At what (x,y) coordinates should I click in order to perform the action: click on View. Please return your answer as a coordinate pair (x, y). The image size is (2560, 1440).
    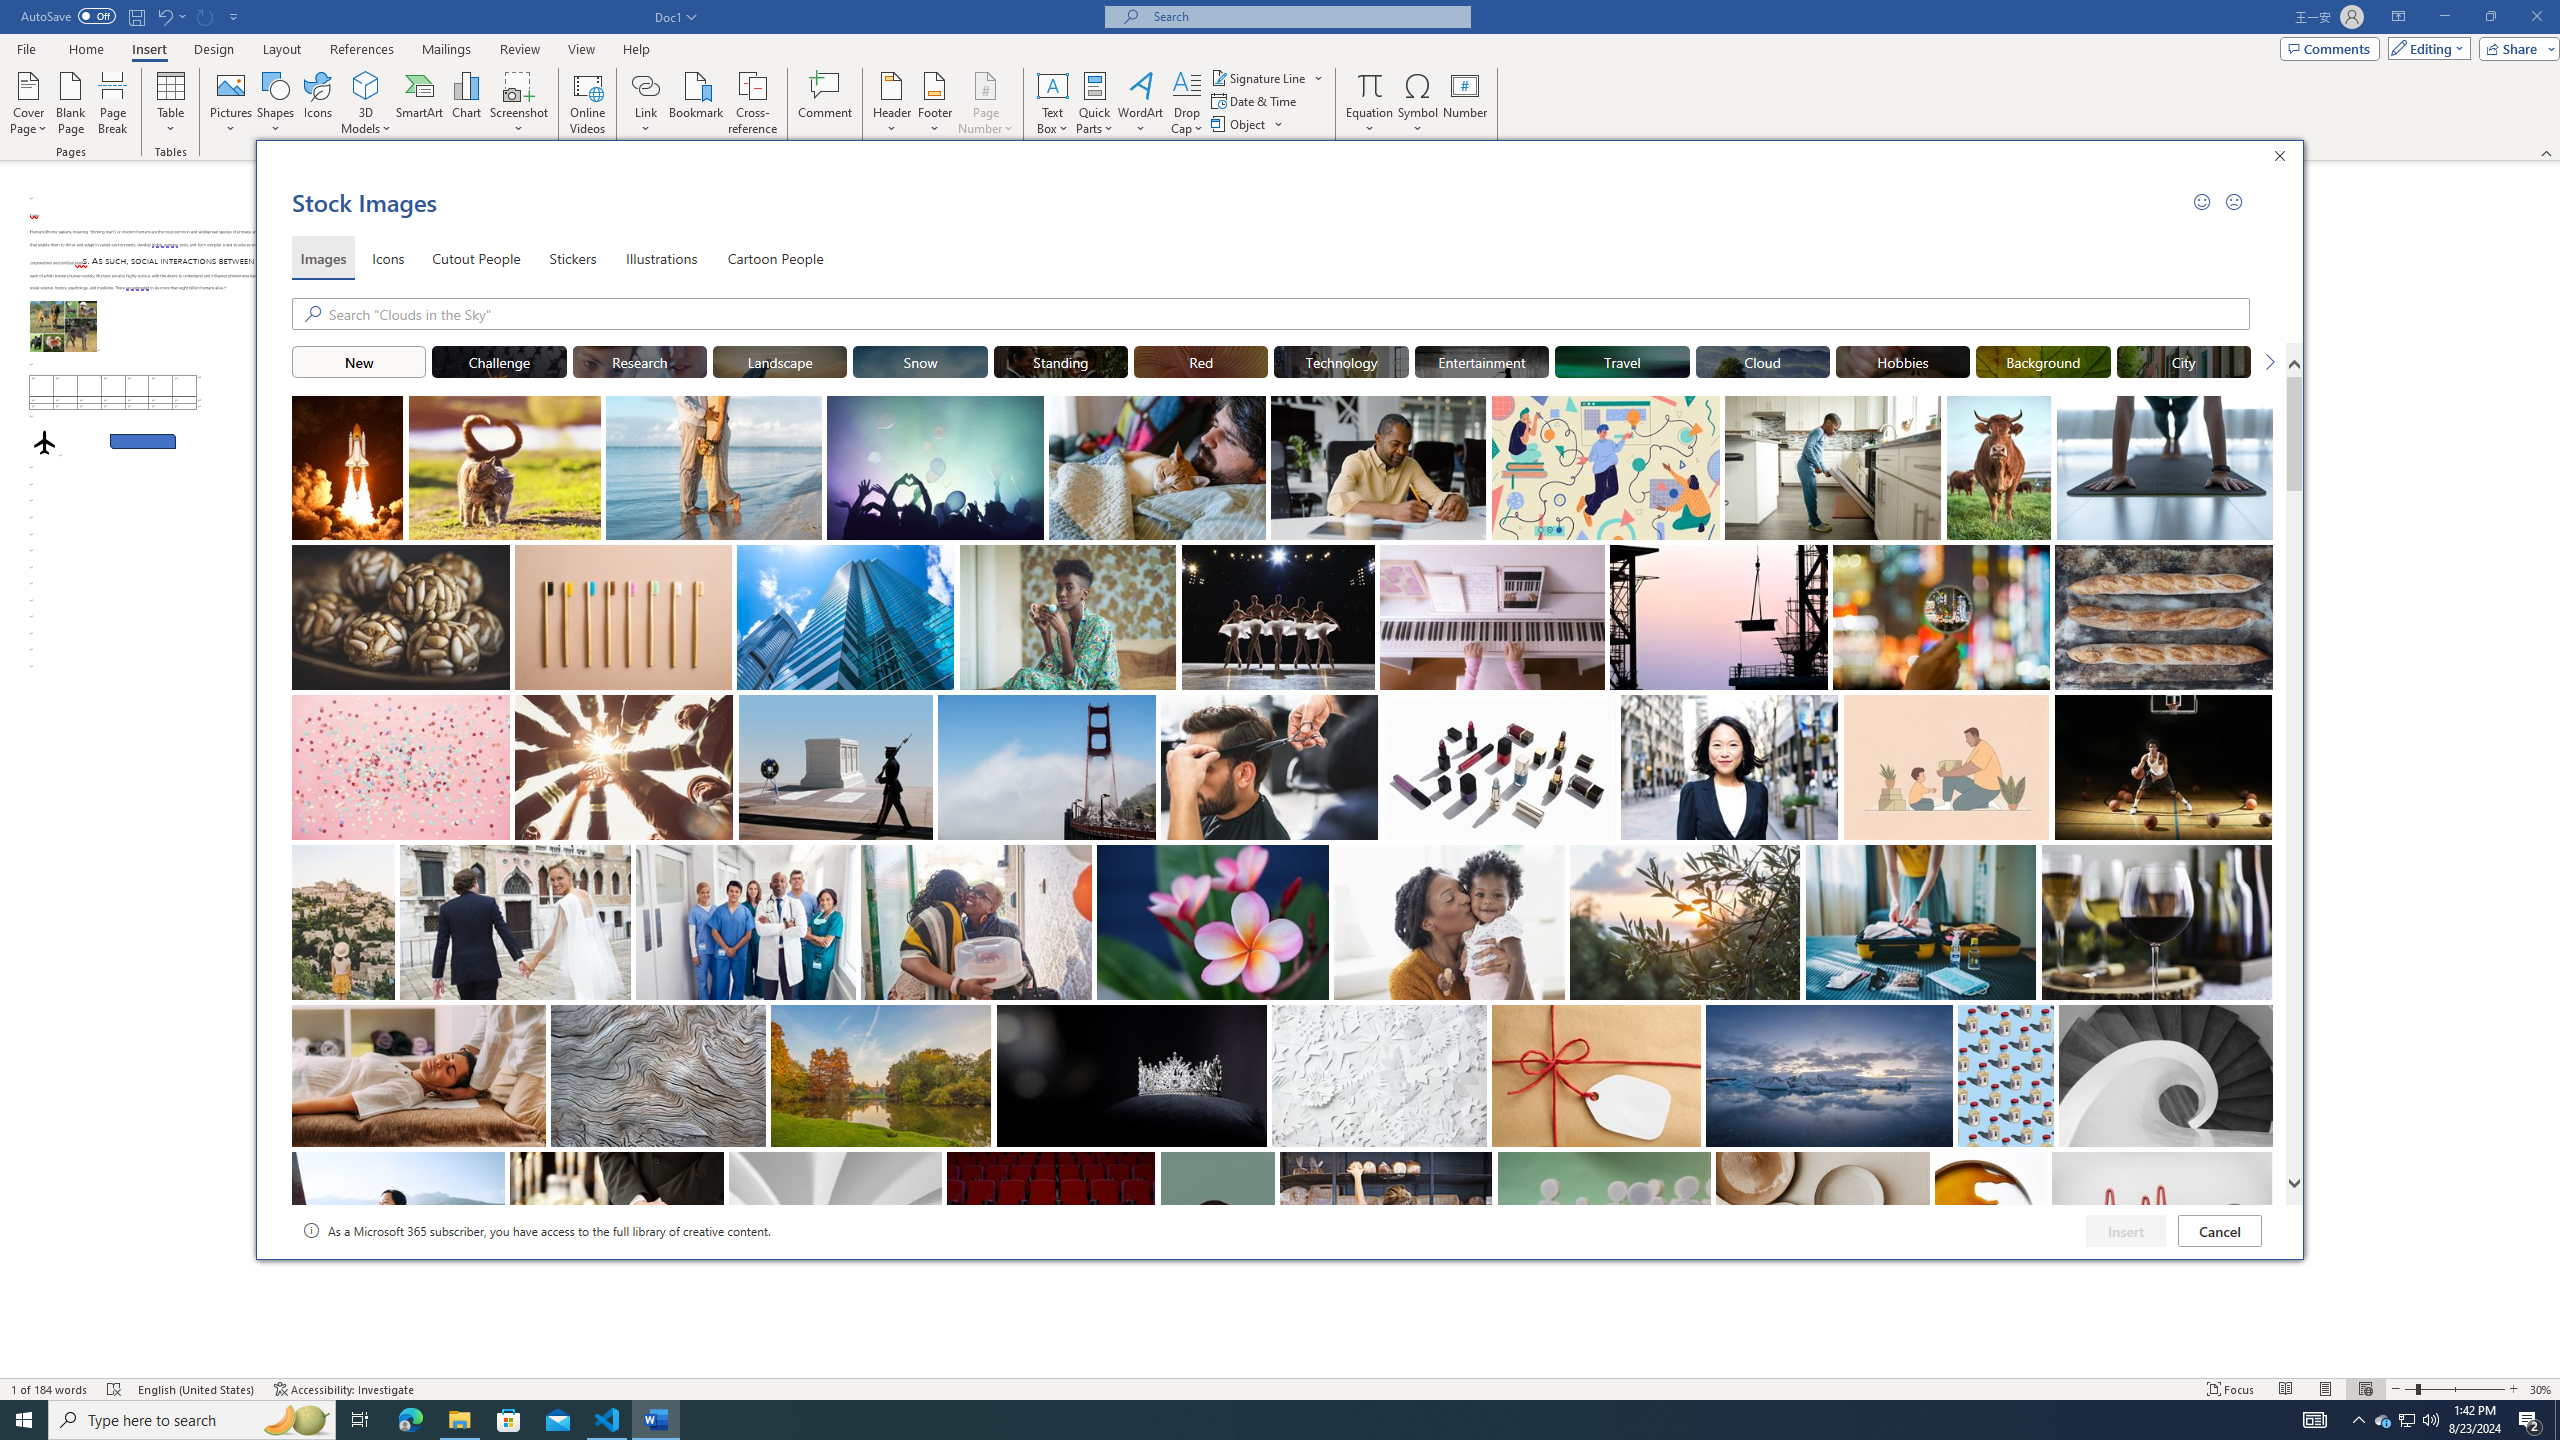
    Looking at the image, I should click on (582, 49).